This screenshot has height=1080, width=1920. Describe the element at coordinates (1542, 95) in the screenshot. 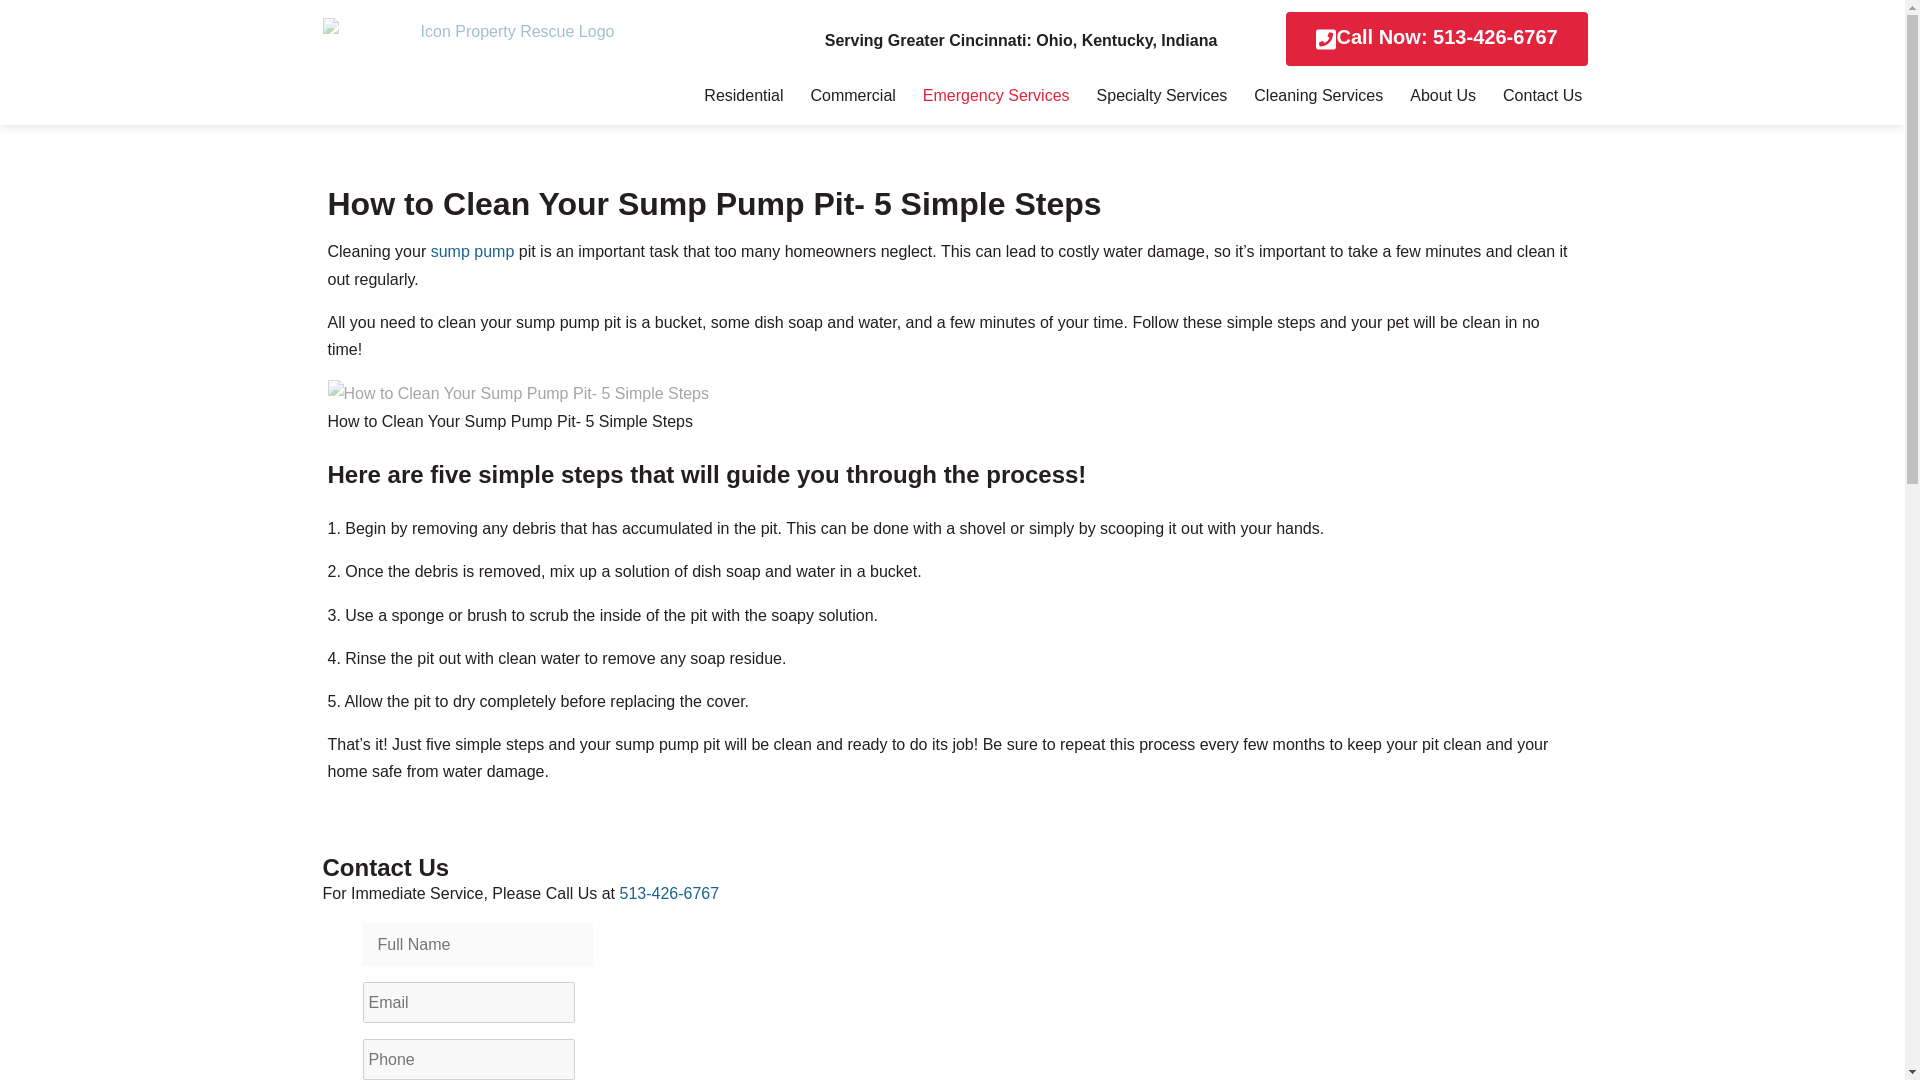

I see `Contact Us` at that location.